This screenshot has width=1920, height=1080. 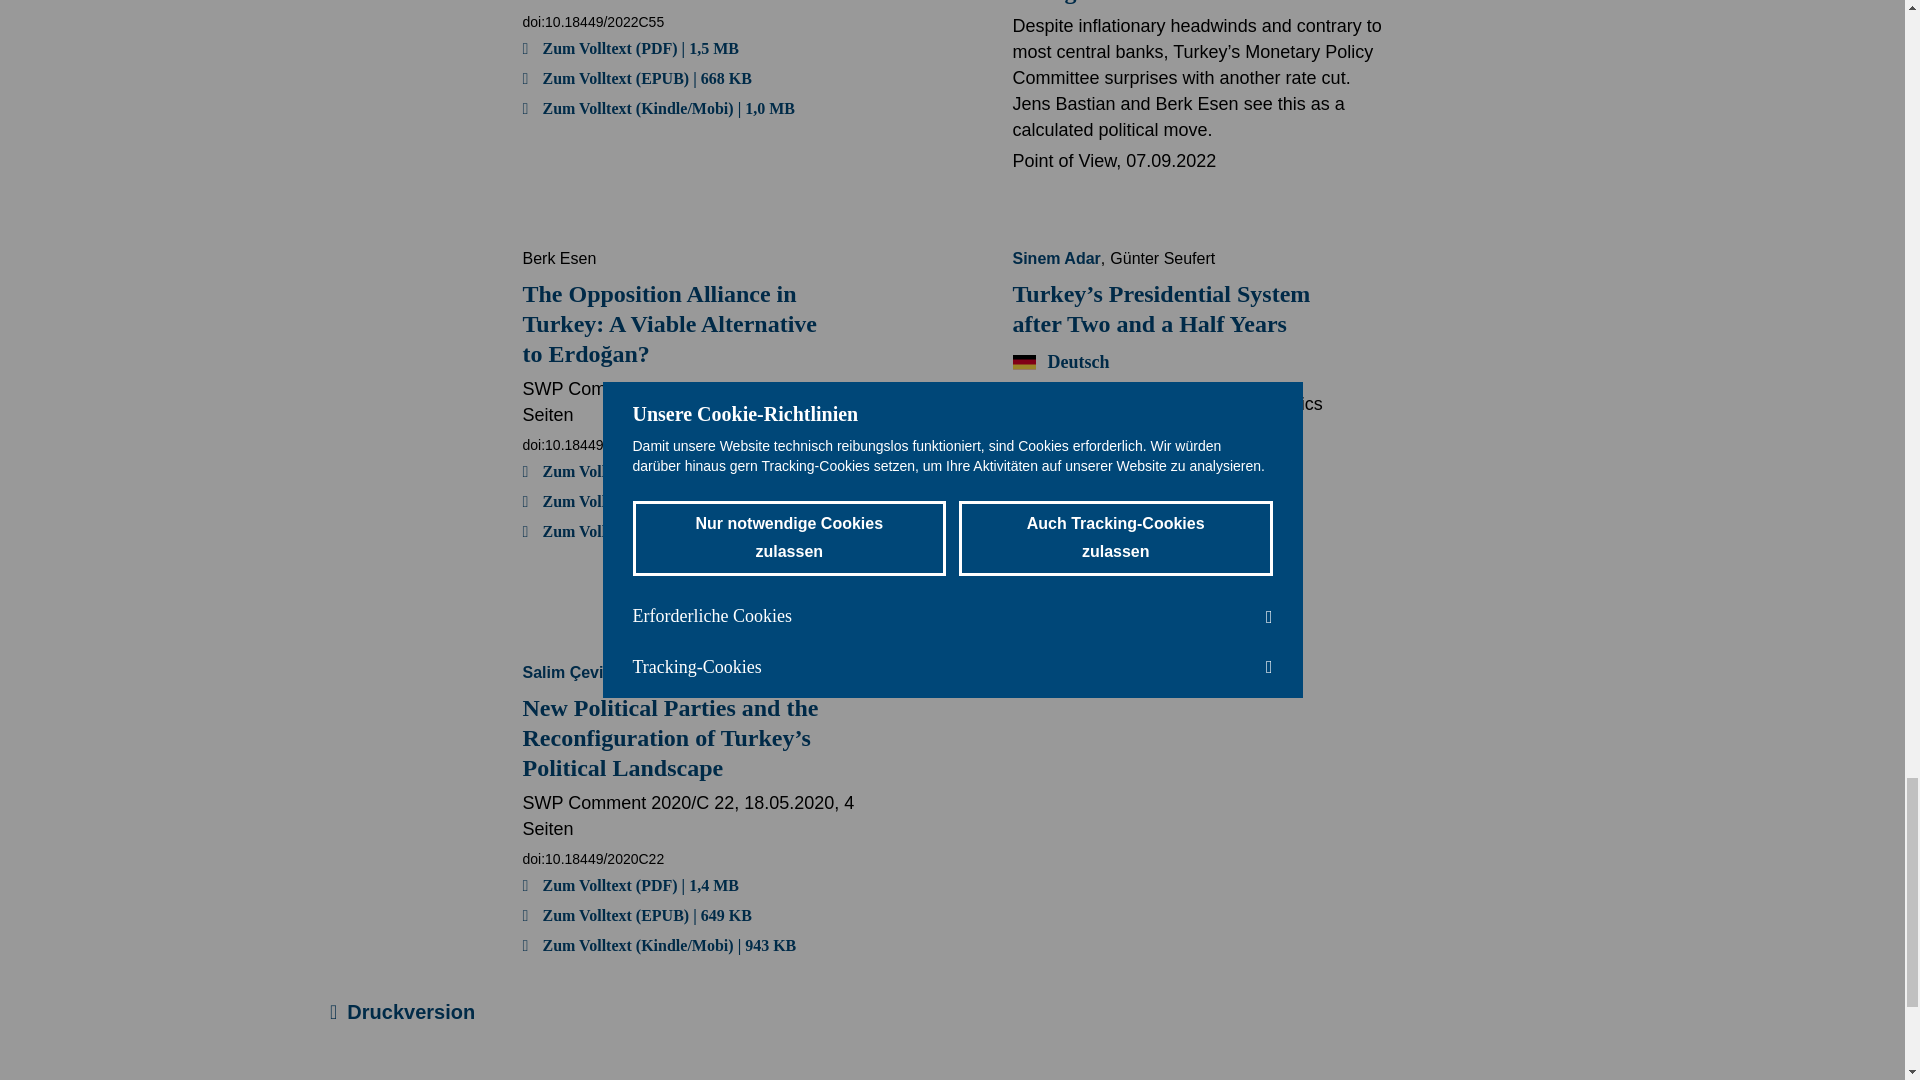 I want to click on PDF-Datei; kann u.a. im Adobe Acrobat Reader gelesen werden, so click(x=630, y=470).